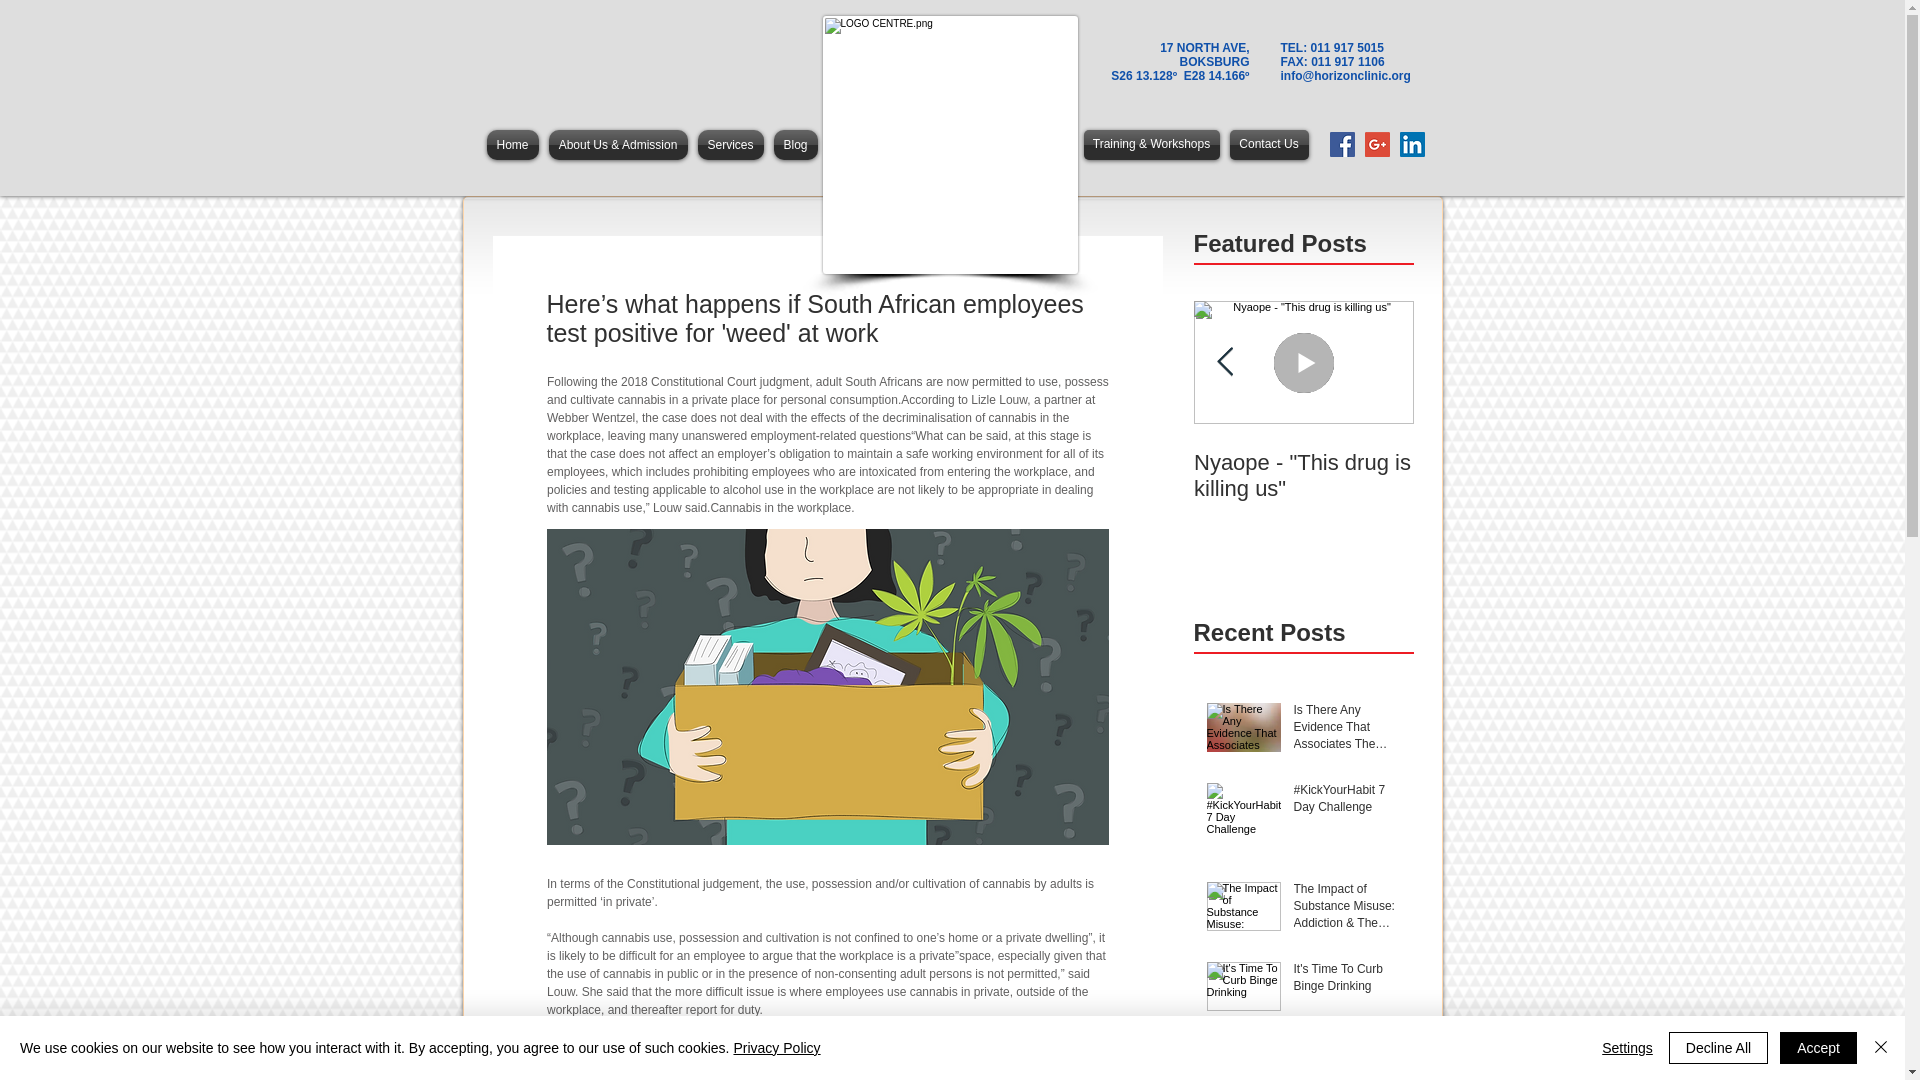 Image resolution: width=1920 pixels, height=1080 pixels. I want to click on Privacy Policy, so click(776, 1048).